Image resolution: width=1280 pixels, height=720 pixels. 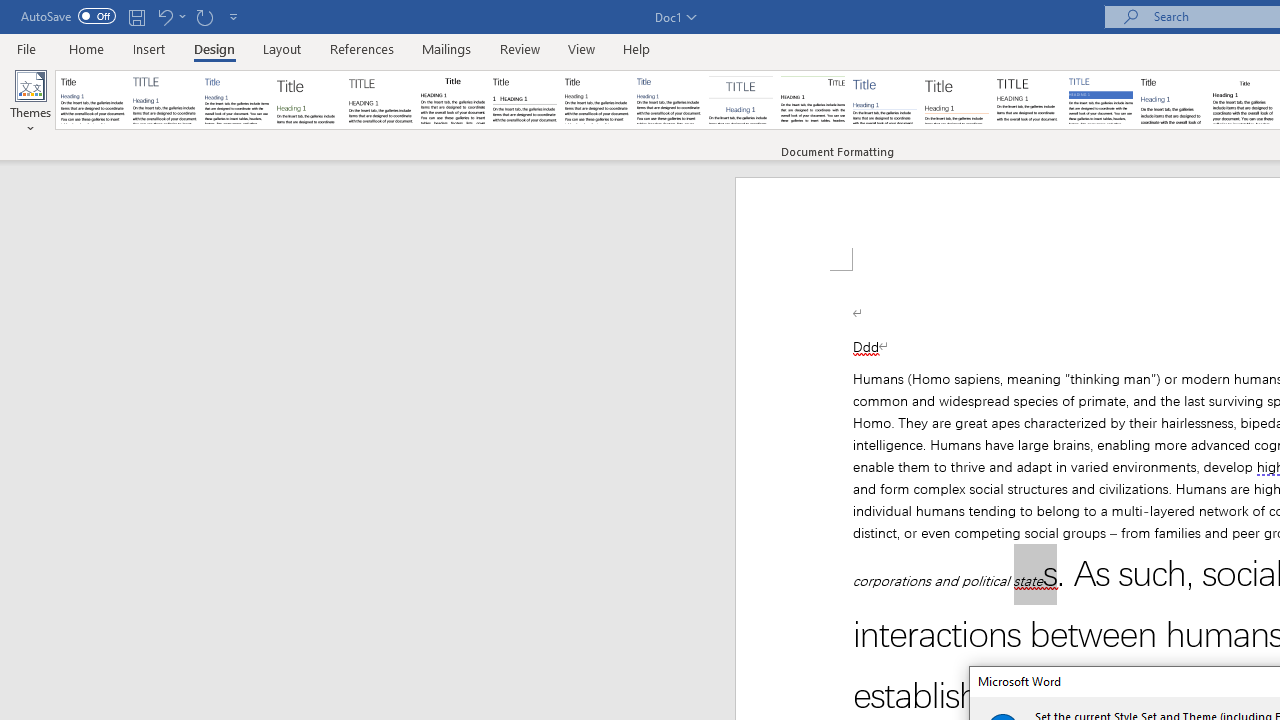 What do you see at coordinates (164, 100) in the screenshot?
I see `Basic (Elegant)` at bounding box center [164, 100].